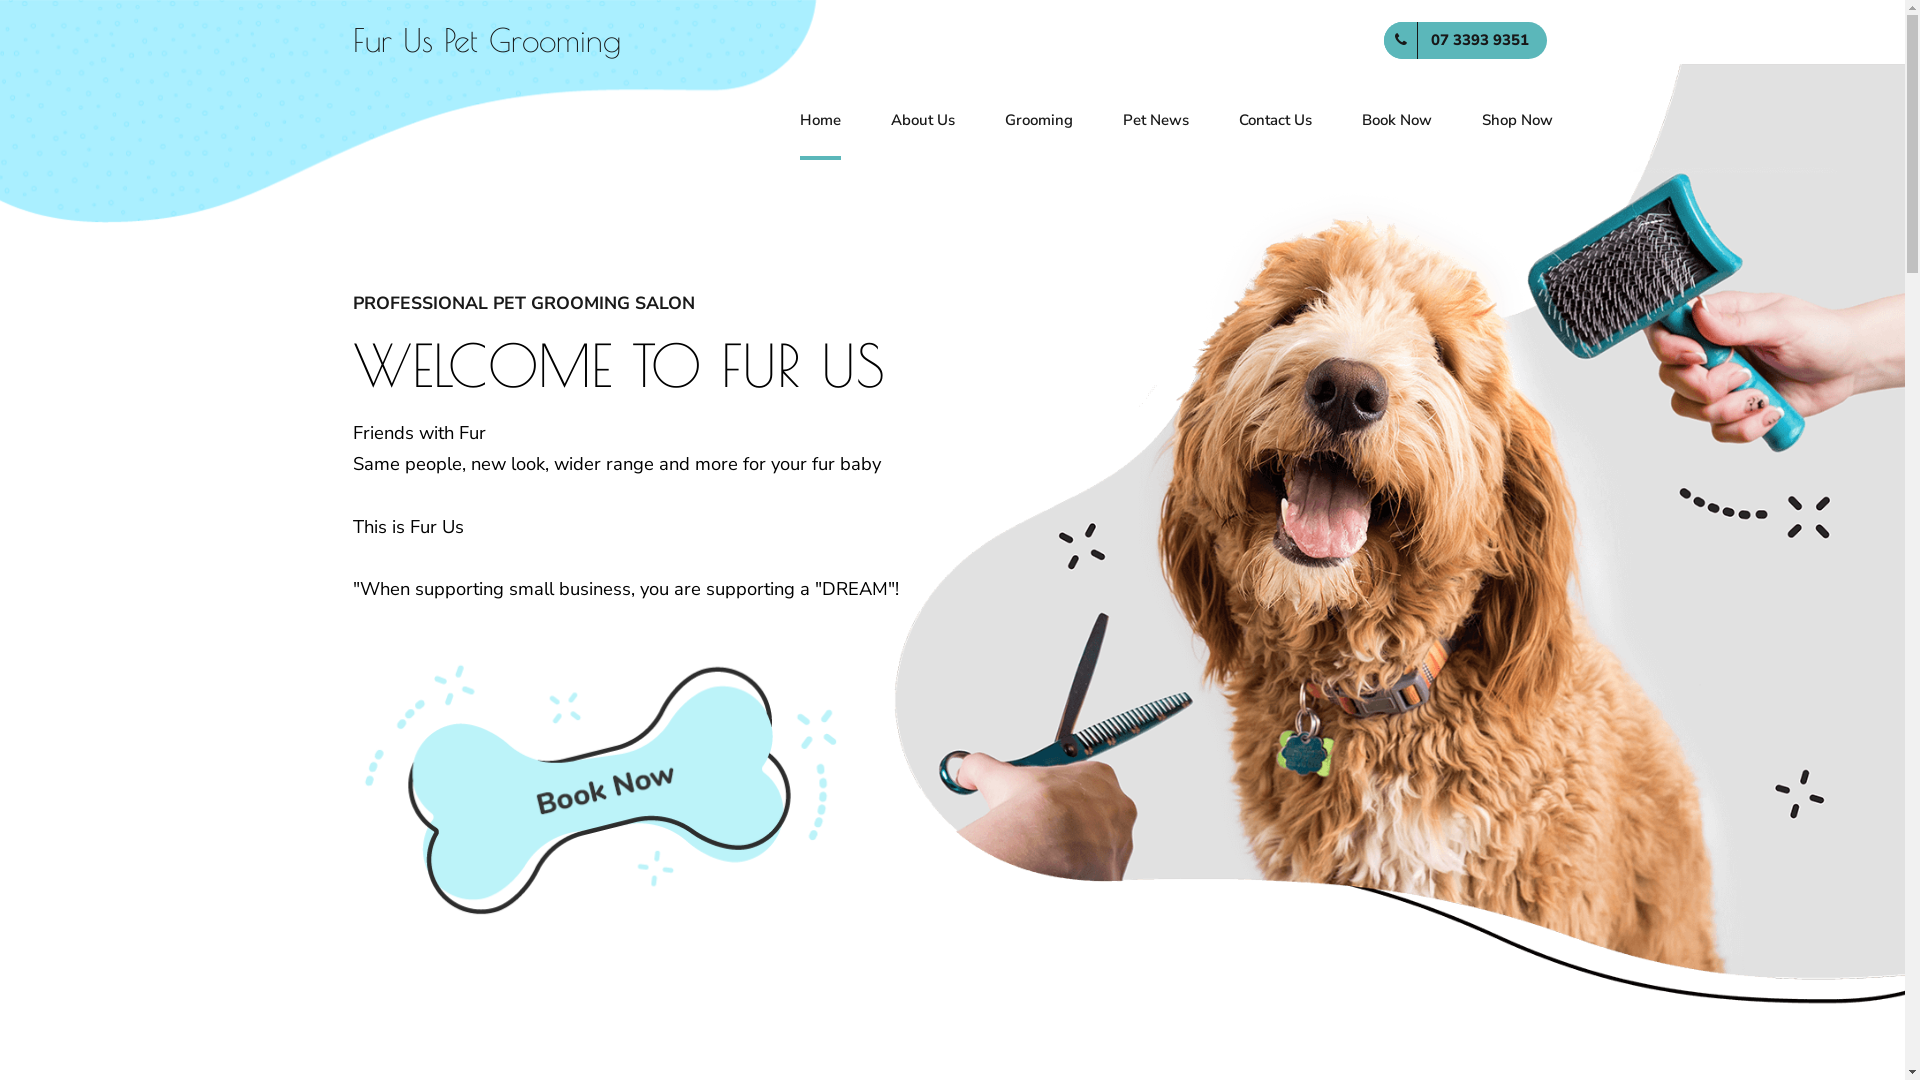 Image resolution: width=1920 pixels, height=1080 pixels. Describe the element at coordinates (486, 40) in the screenshot. I see `Fur Us Pet Grooming` at that location.